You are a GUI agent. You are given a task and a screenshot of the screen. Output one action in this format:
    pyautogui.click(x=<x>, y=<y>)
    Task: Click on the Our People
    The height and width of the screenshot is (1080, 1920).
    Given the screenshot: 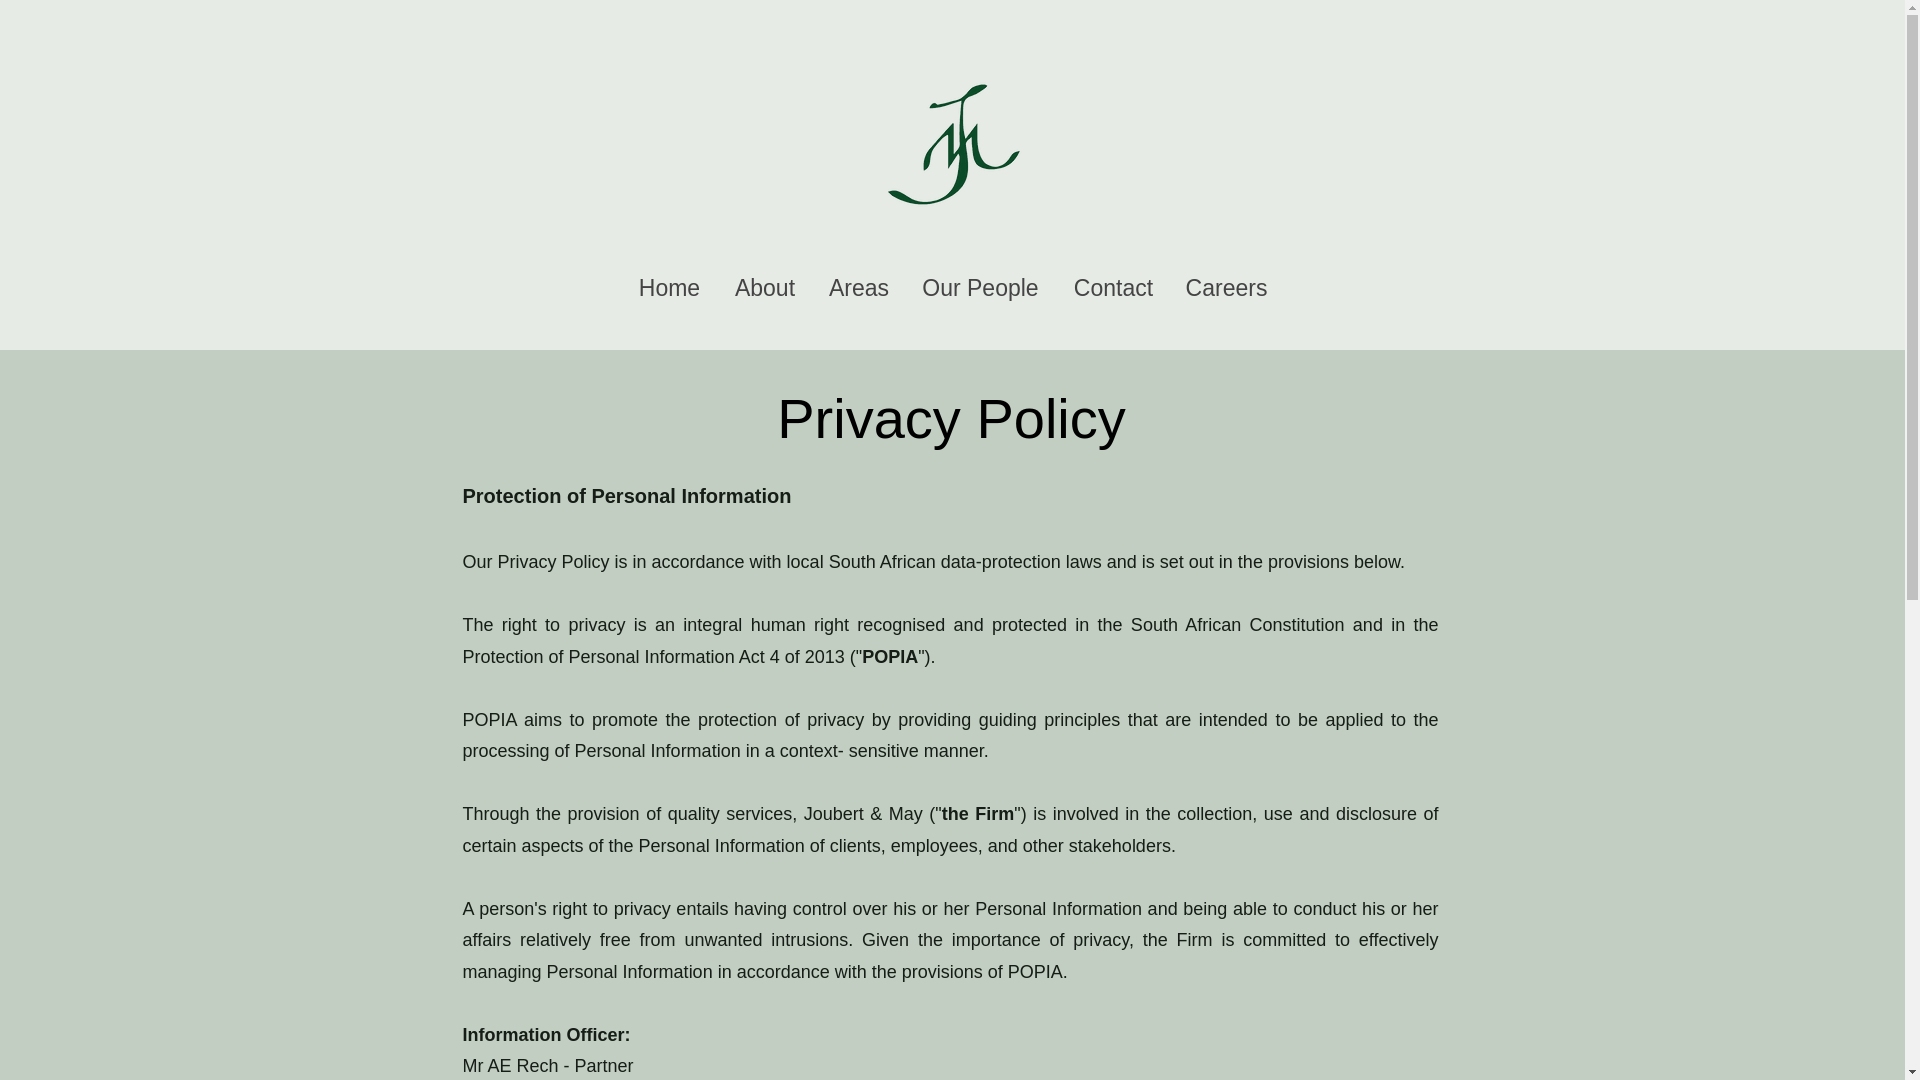 What is the action you would take?
    pyautogui.click(x=980, y=282)
    